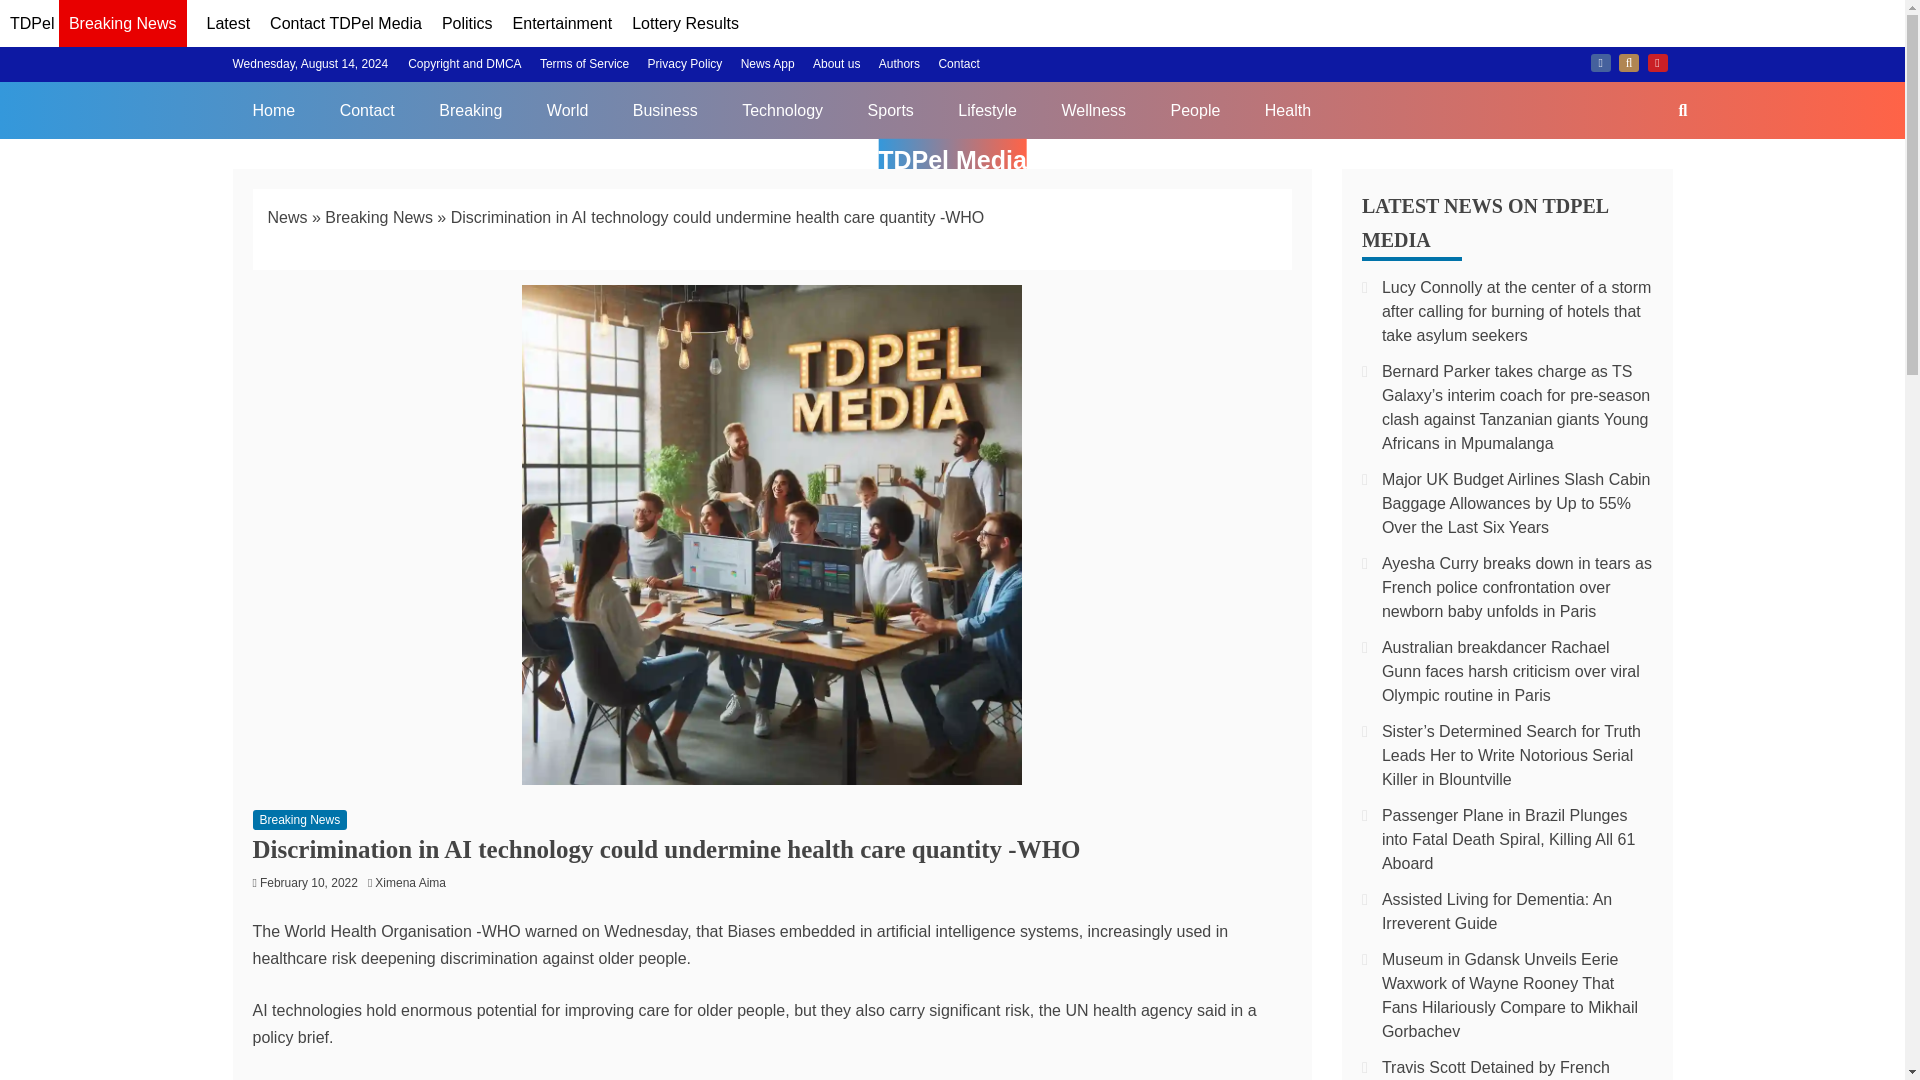 Image resolution: width=1920 pixels, height=1080 pixels. What do you see at coordinates (346, 24) in the screenshot?
I see `Contact TDPel Media` at bounding box center [346, 24].